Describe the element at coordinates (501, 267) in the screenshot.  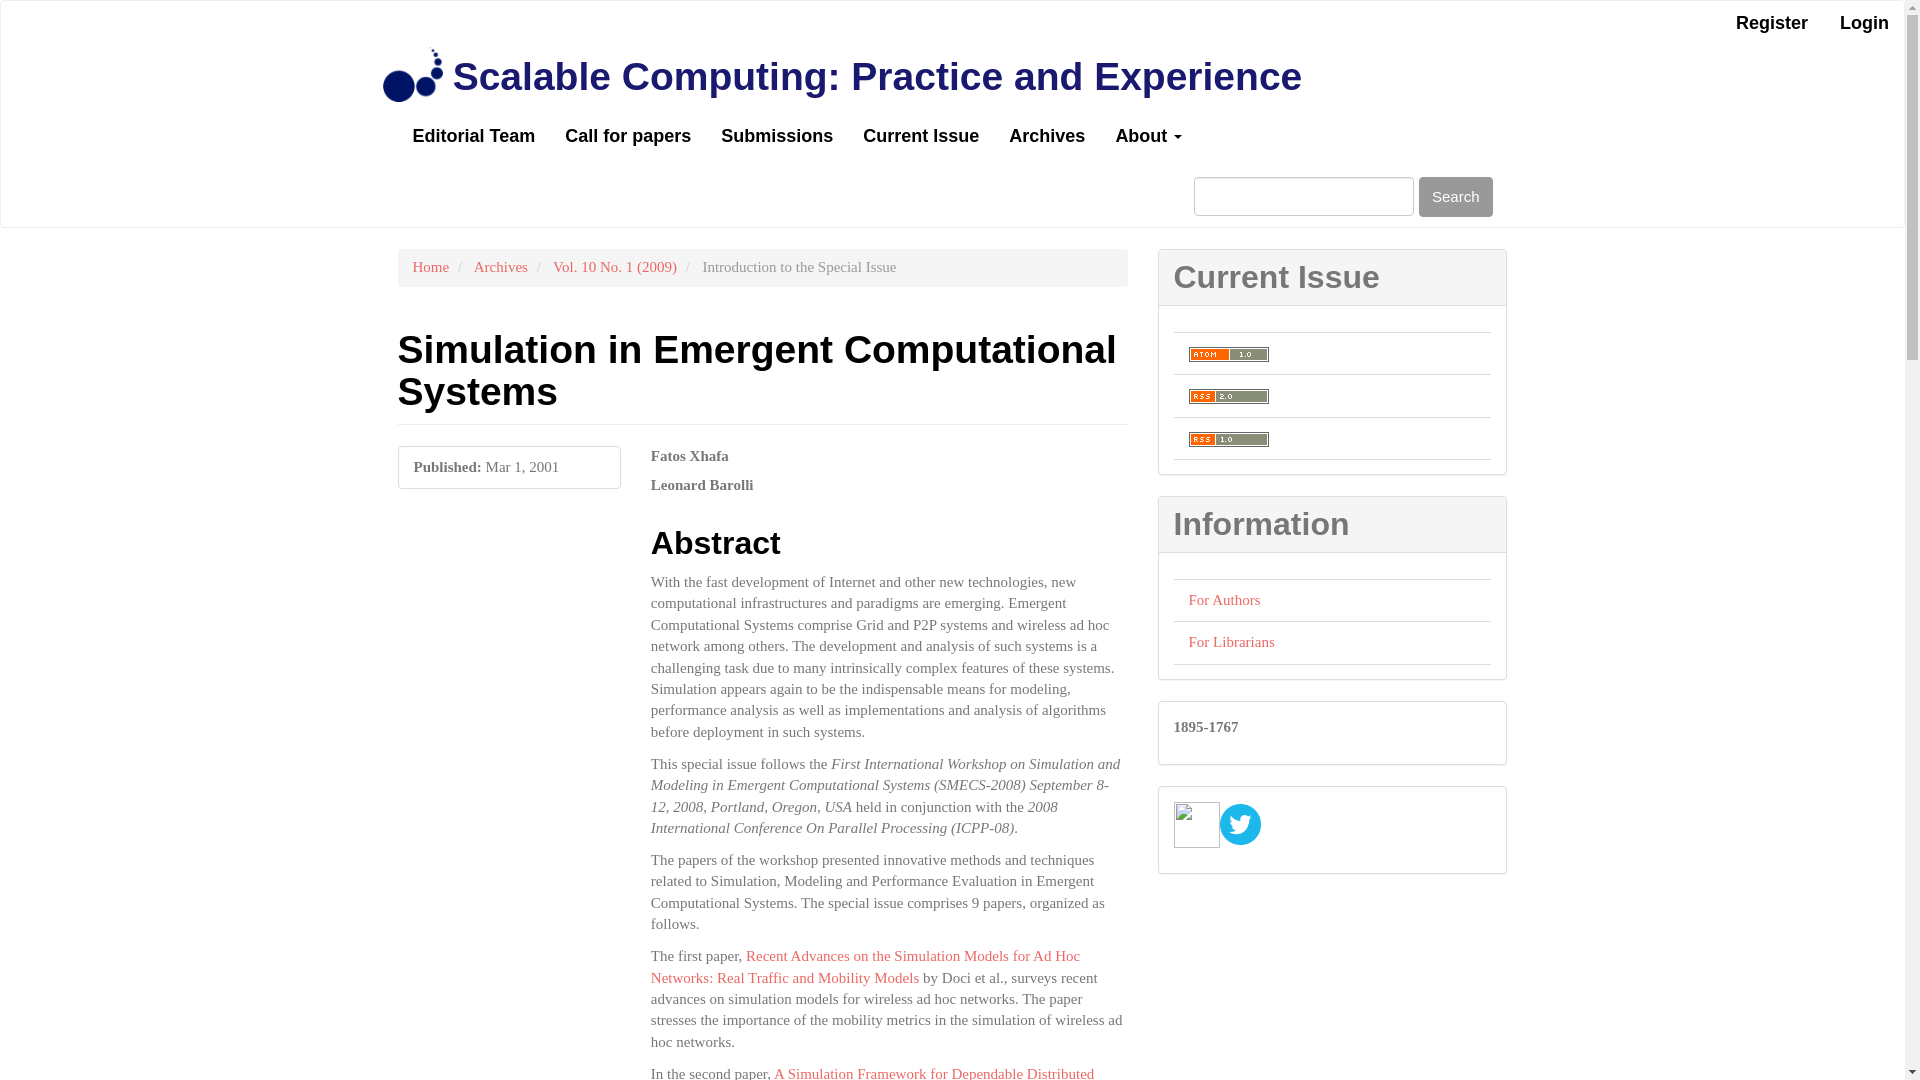
I see `Archives` at that location.